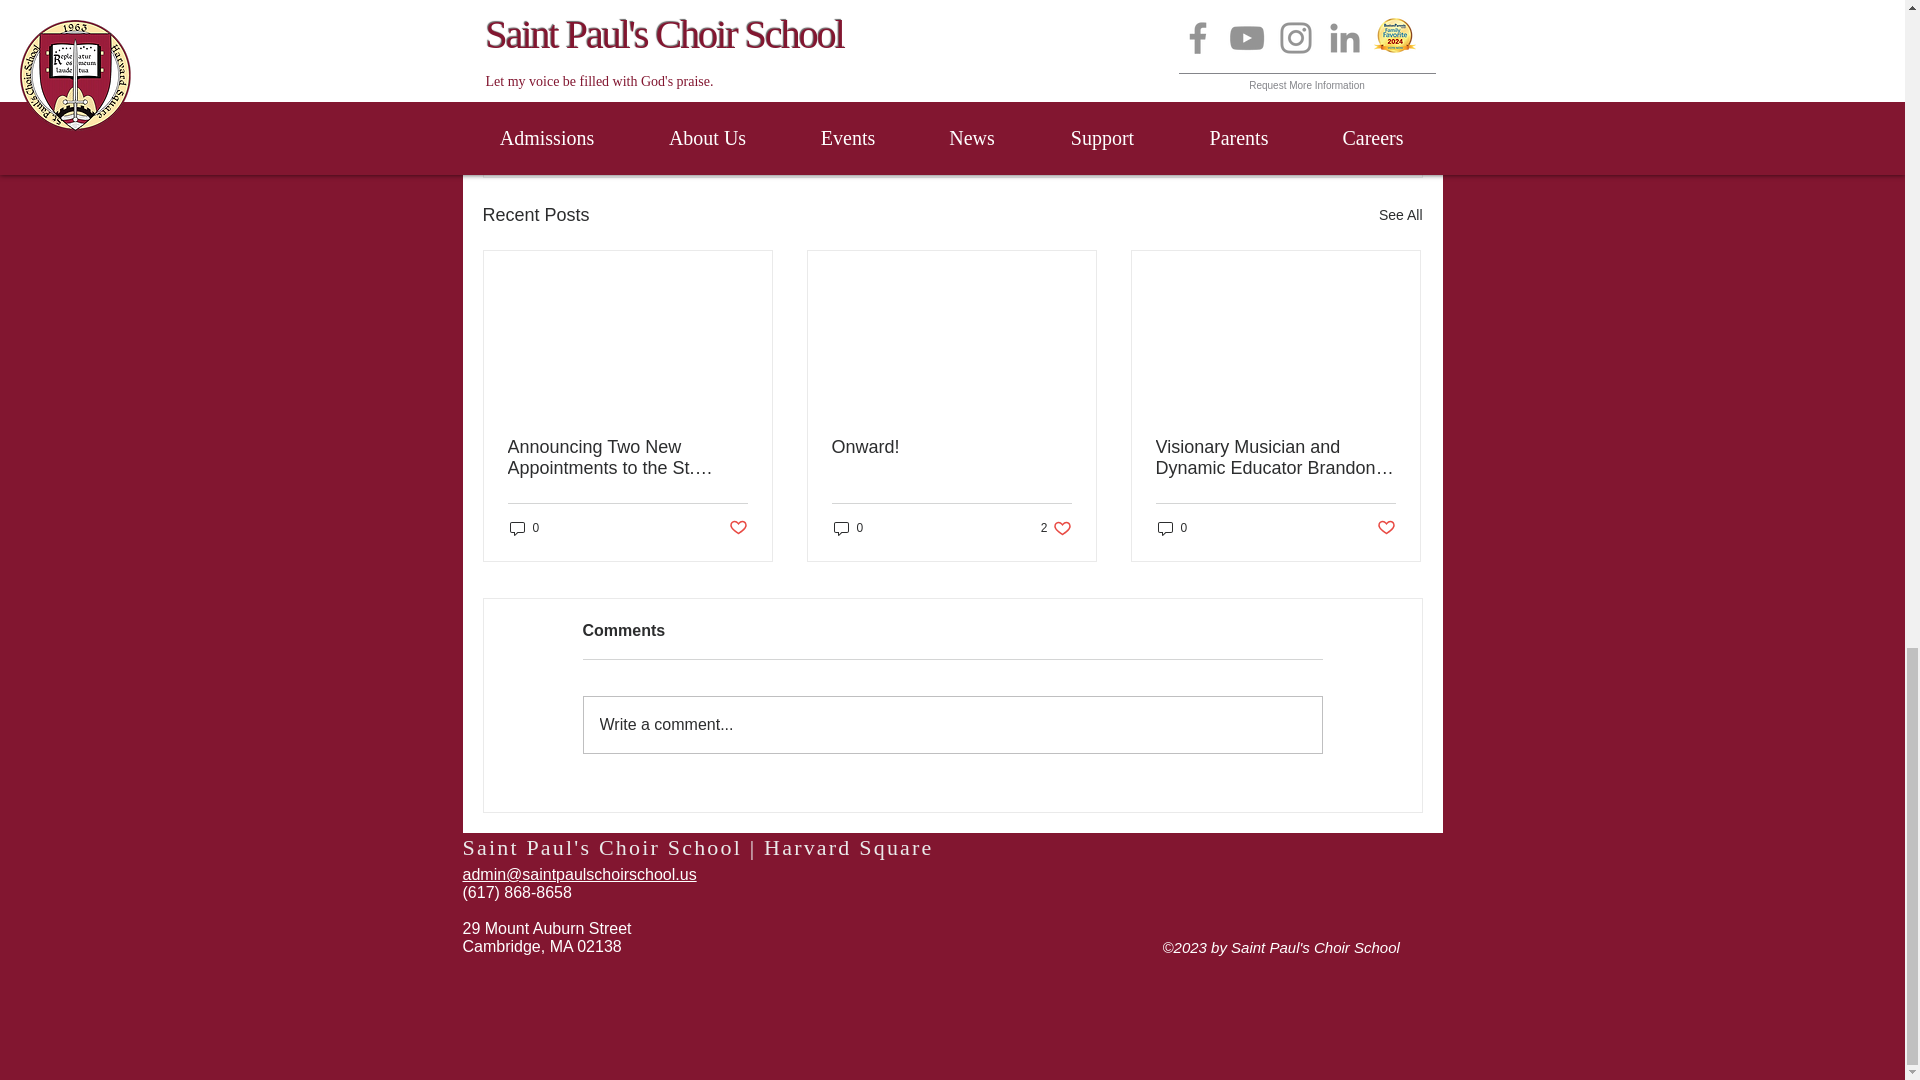 The image size is (1920, 1080). I want to click on See All, so click(1306, 106).